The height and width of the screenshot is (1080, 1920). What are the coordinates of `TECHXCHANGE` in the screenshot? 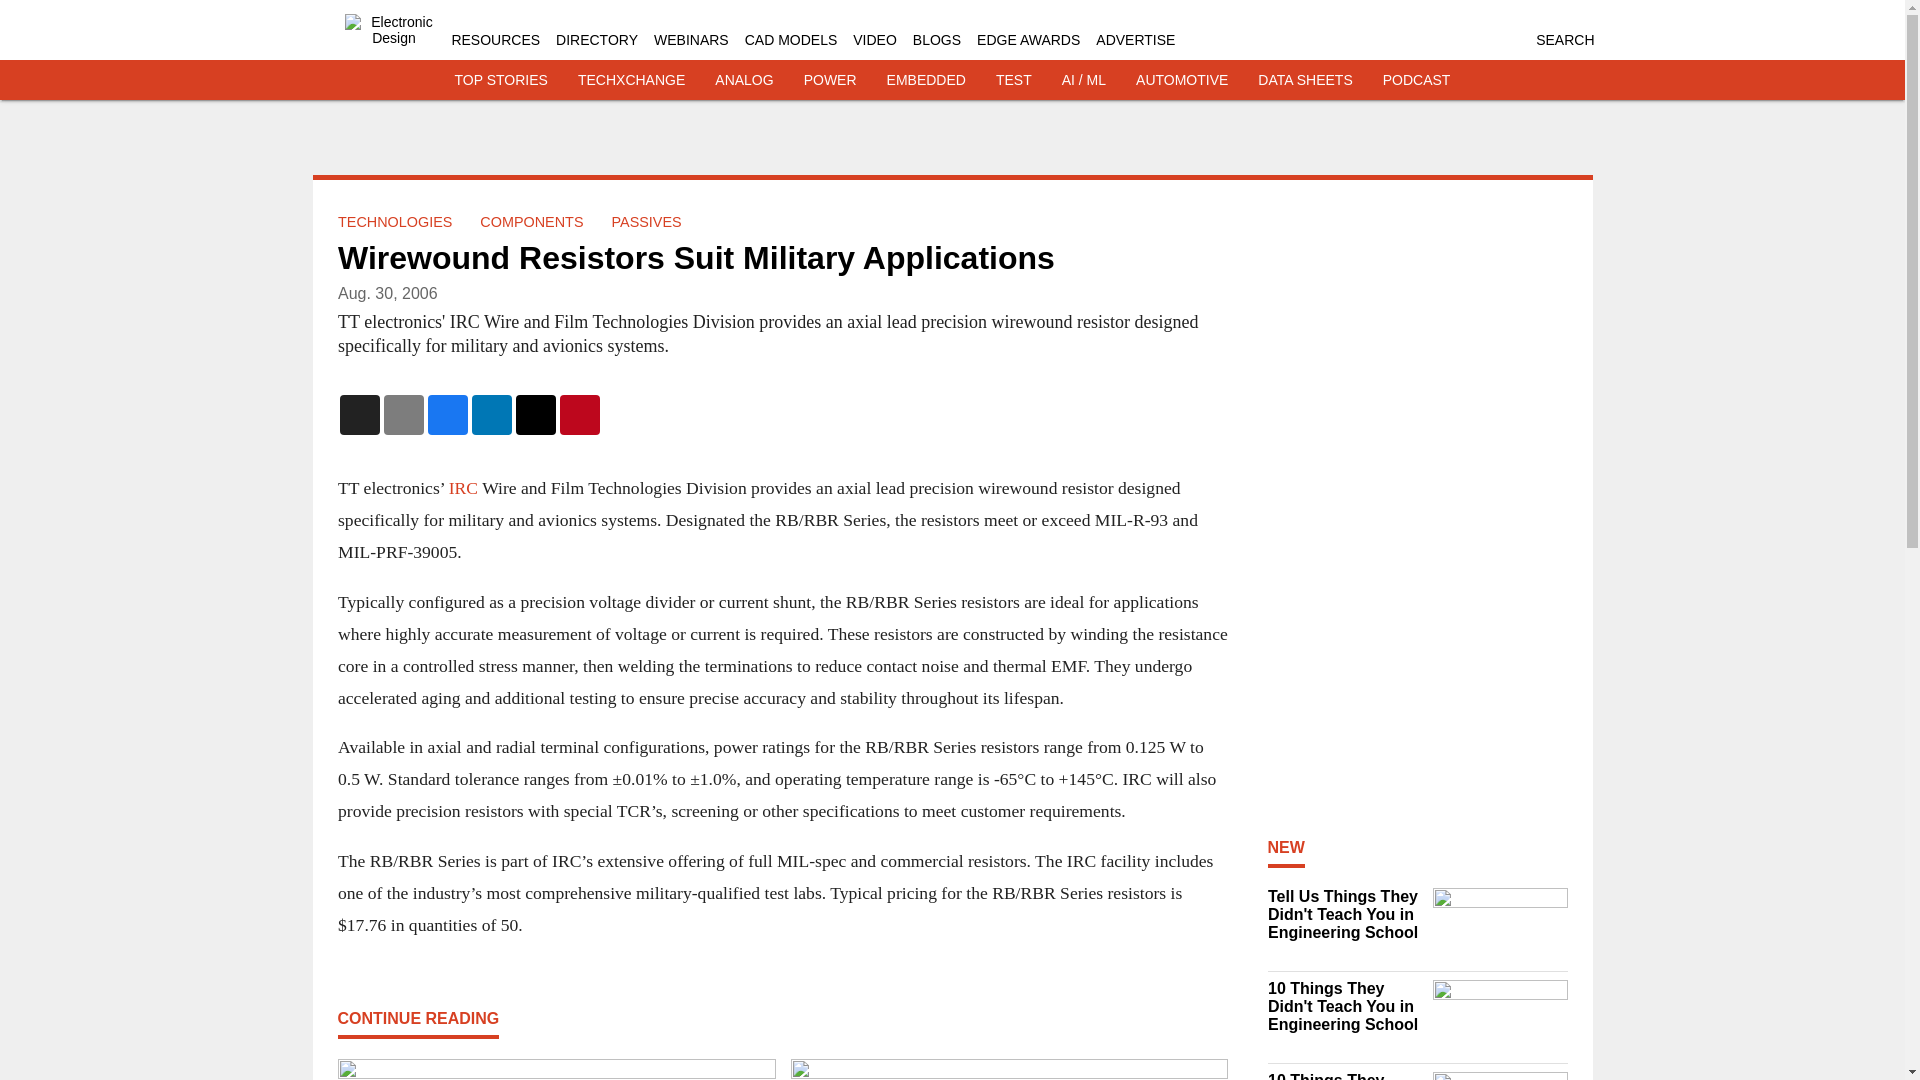 It's located at (631, 80).